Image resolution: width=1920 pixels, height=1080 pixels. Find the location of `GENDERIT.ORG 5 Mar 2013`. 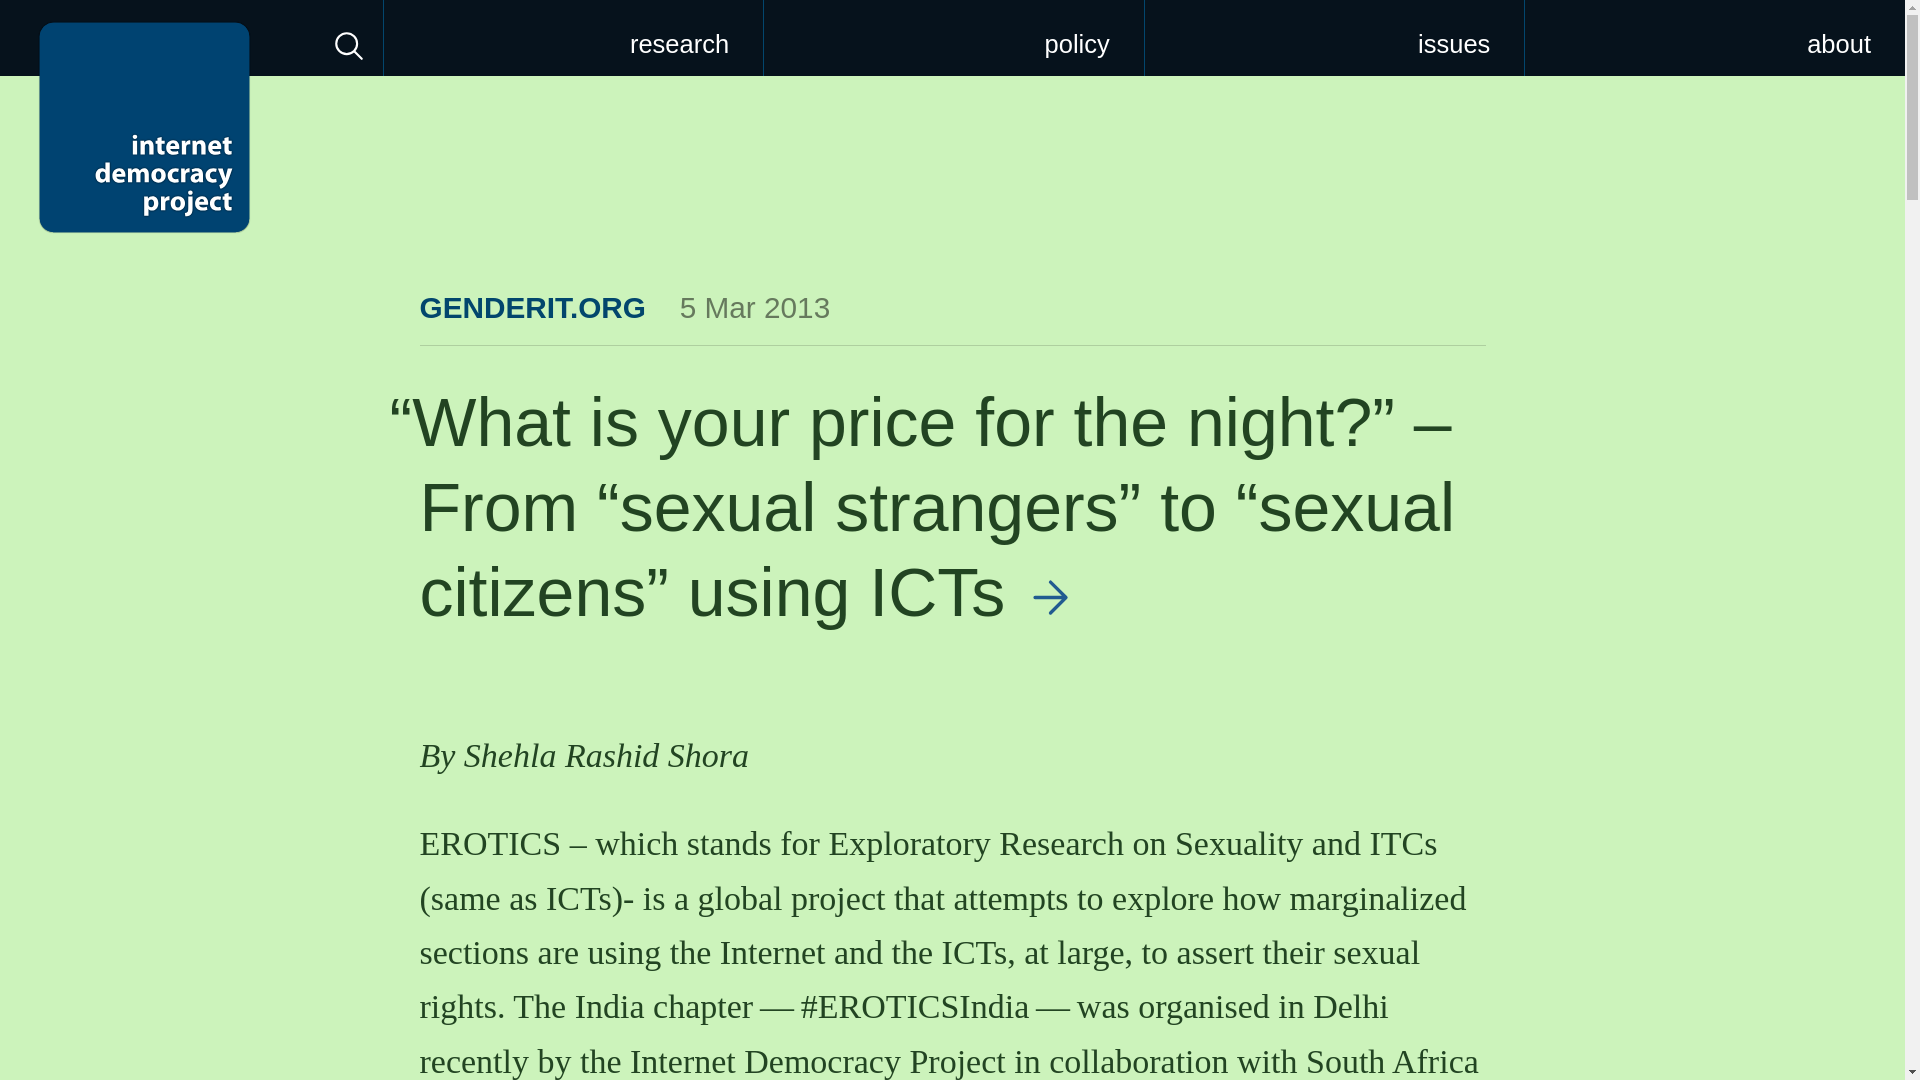

GENDERIT.ORG 5 Mar 2013 is located at coordinates (626, 307).